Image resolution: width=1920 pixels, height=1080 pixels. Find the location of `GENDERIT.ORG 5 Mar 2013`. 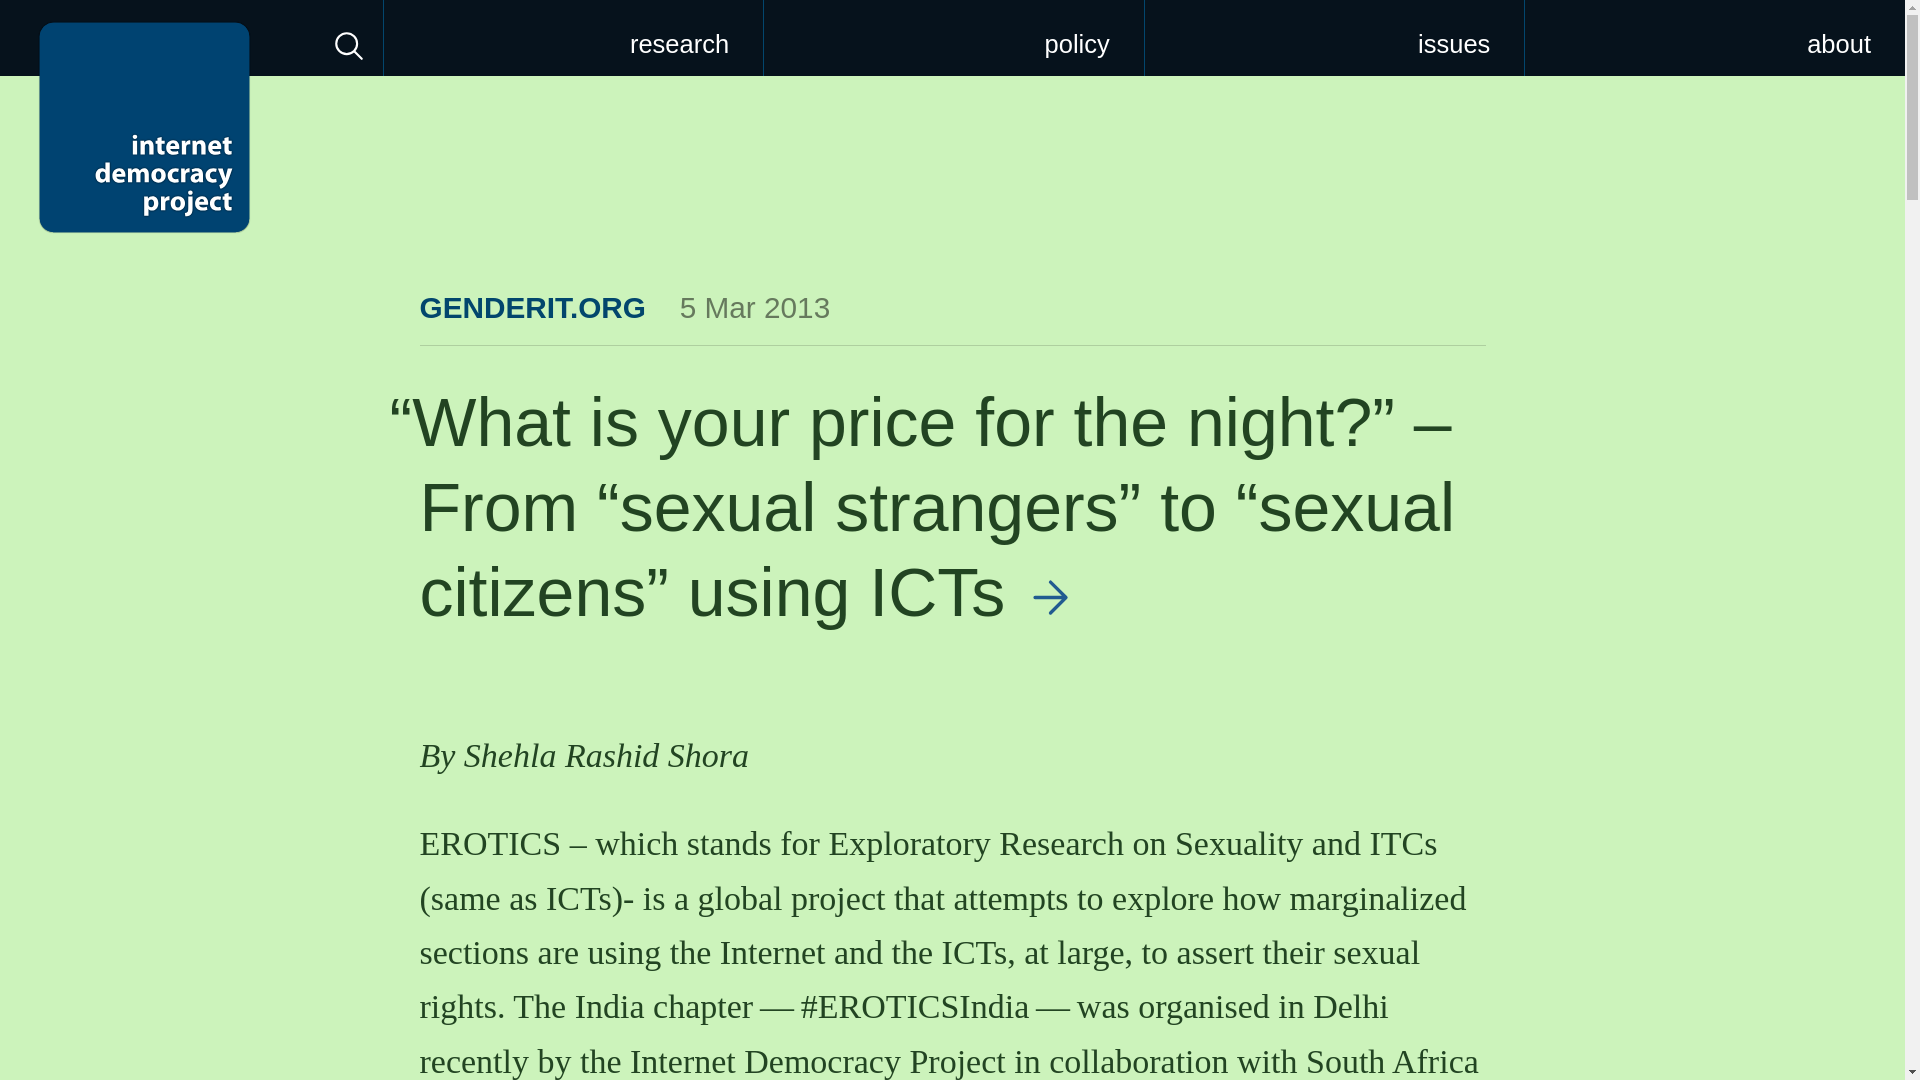

GENDERIT.ORG 5 Mar 2013 is located at coordinates (626, 307).